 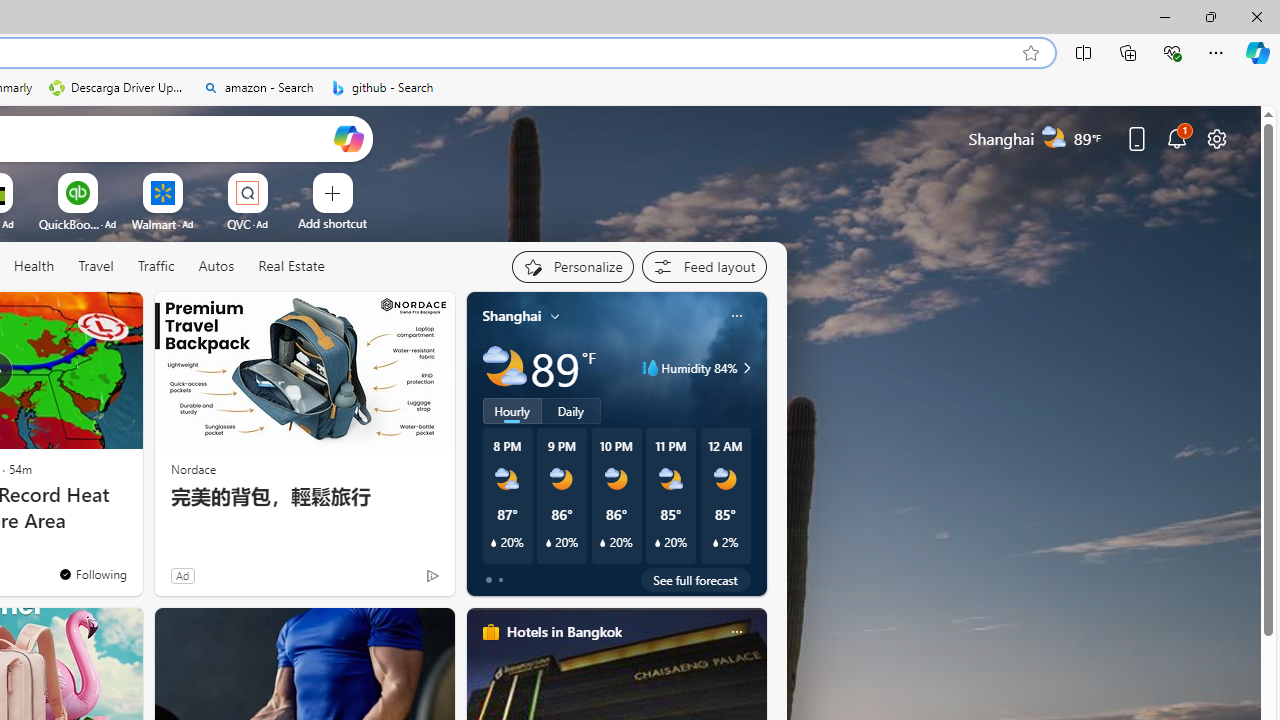 What do you see at coordinates (744, 368) in the screenshot?
I see `Humidity 84%` at bounding box center [744, 368].